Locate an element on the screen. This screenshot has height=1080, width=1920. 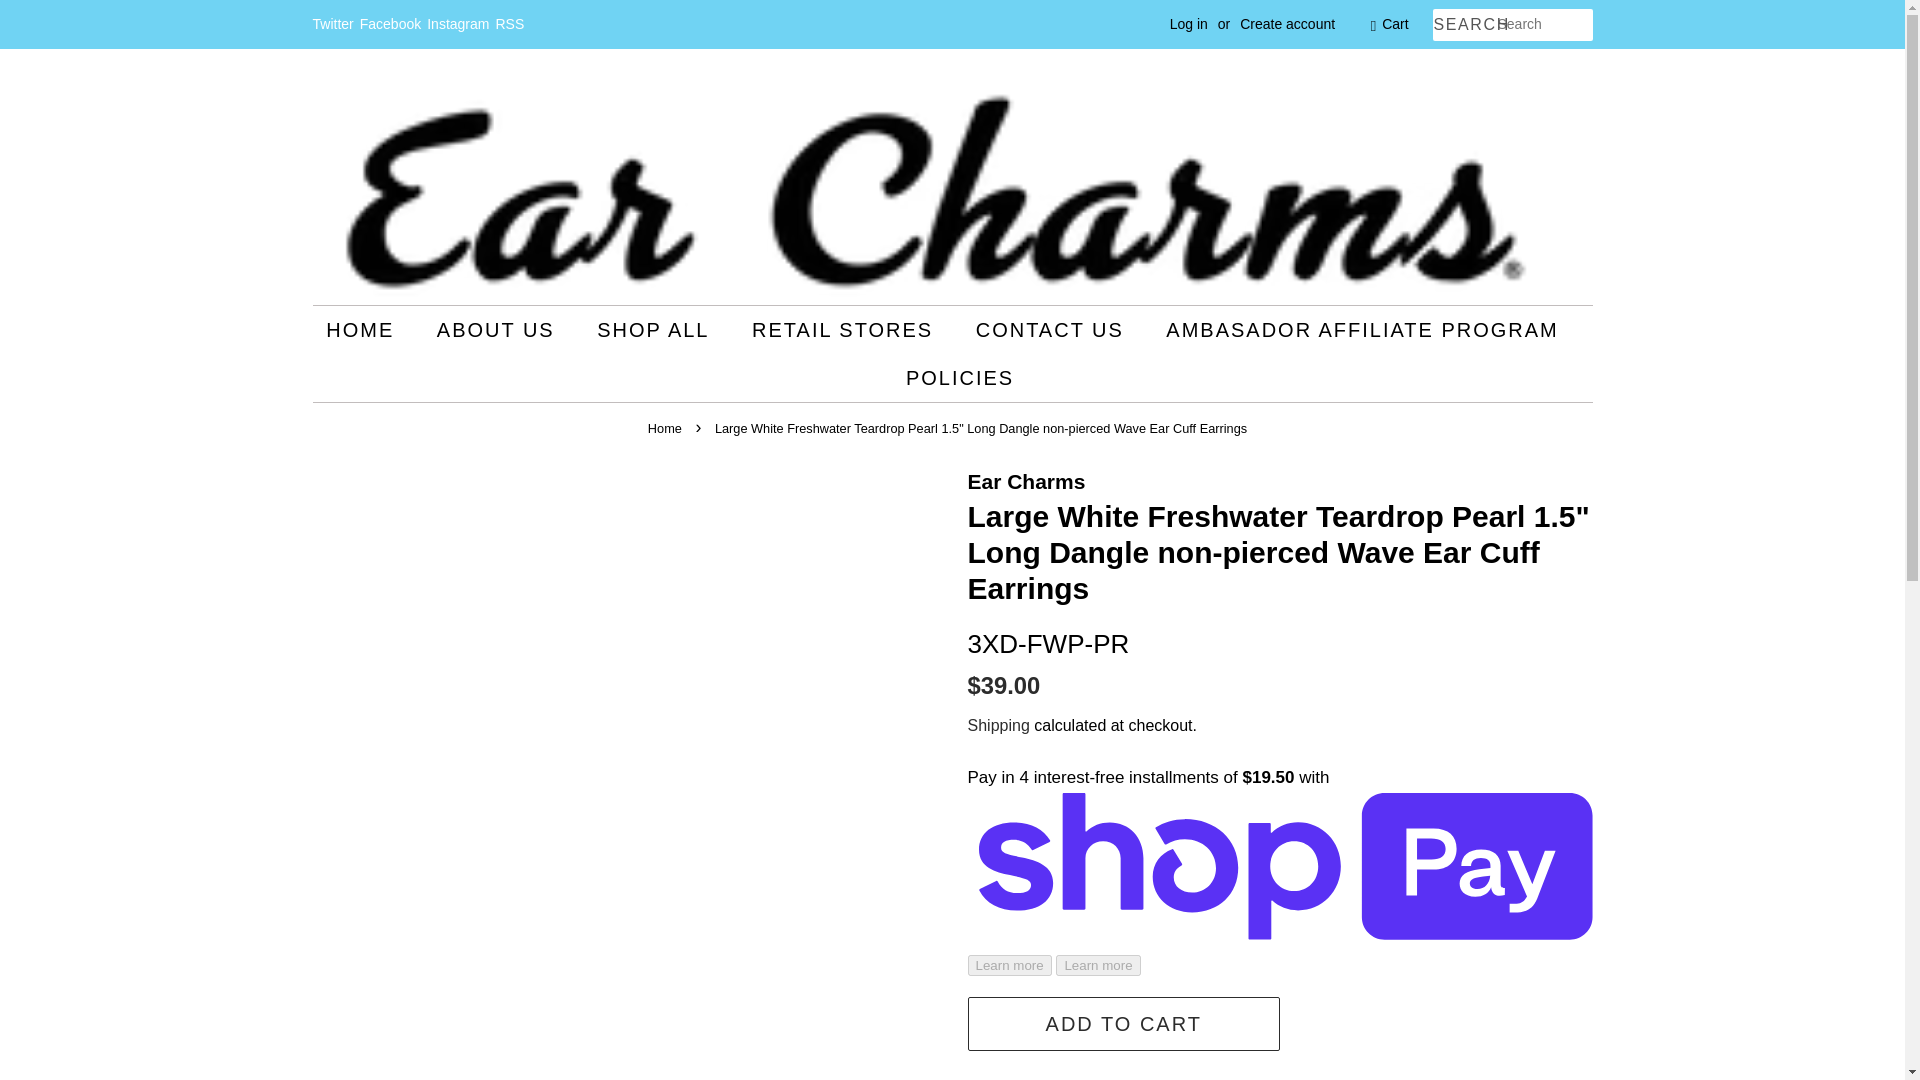
EarCharms.com on Facebook is located at coordinates (390, 24).